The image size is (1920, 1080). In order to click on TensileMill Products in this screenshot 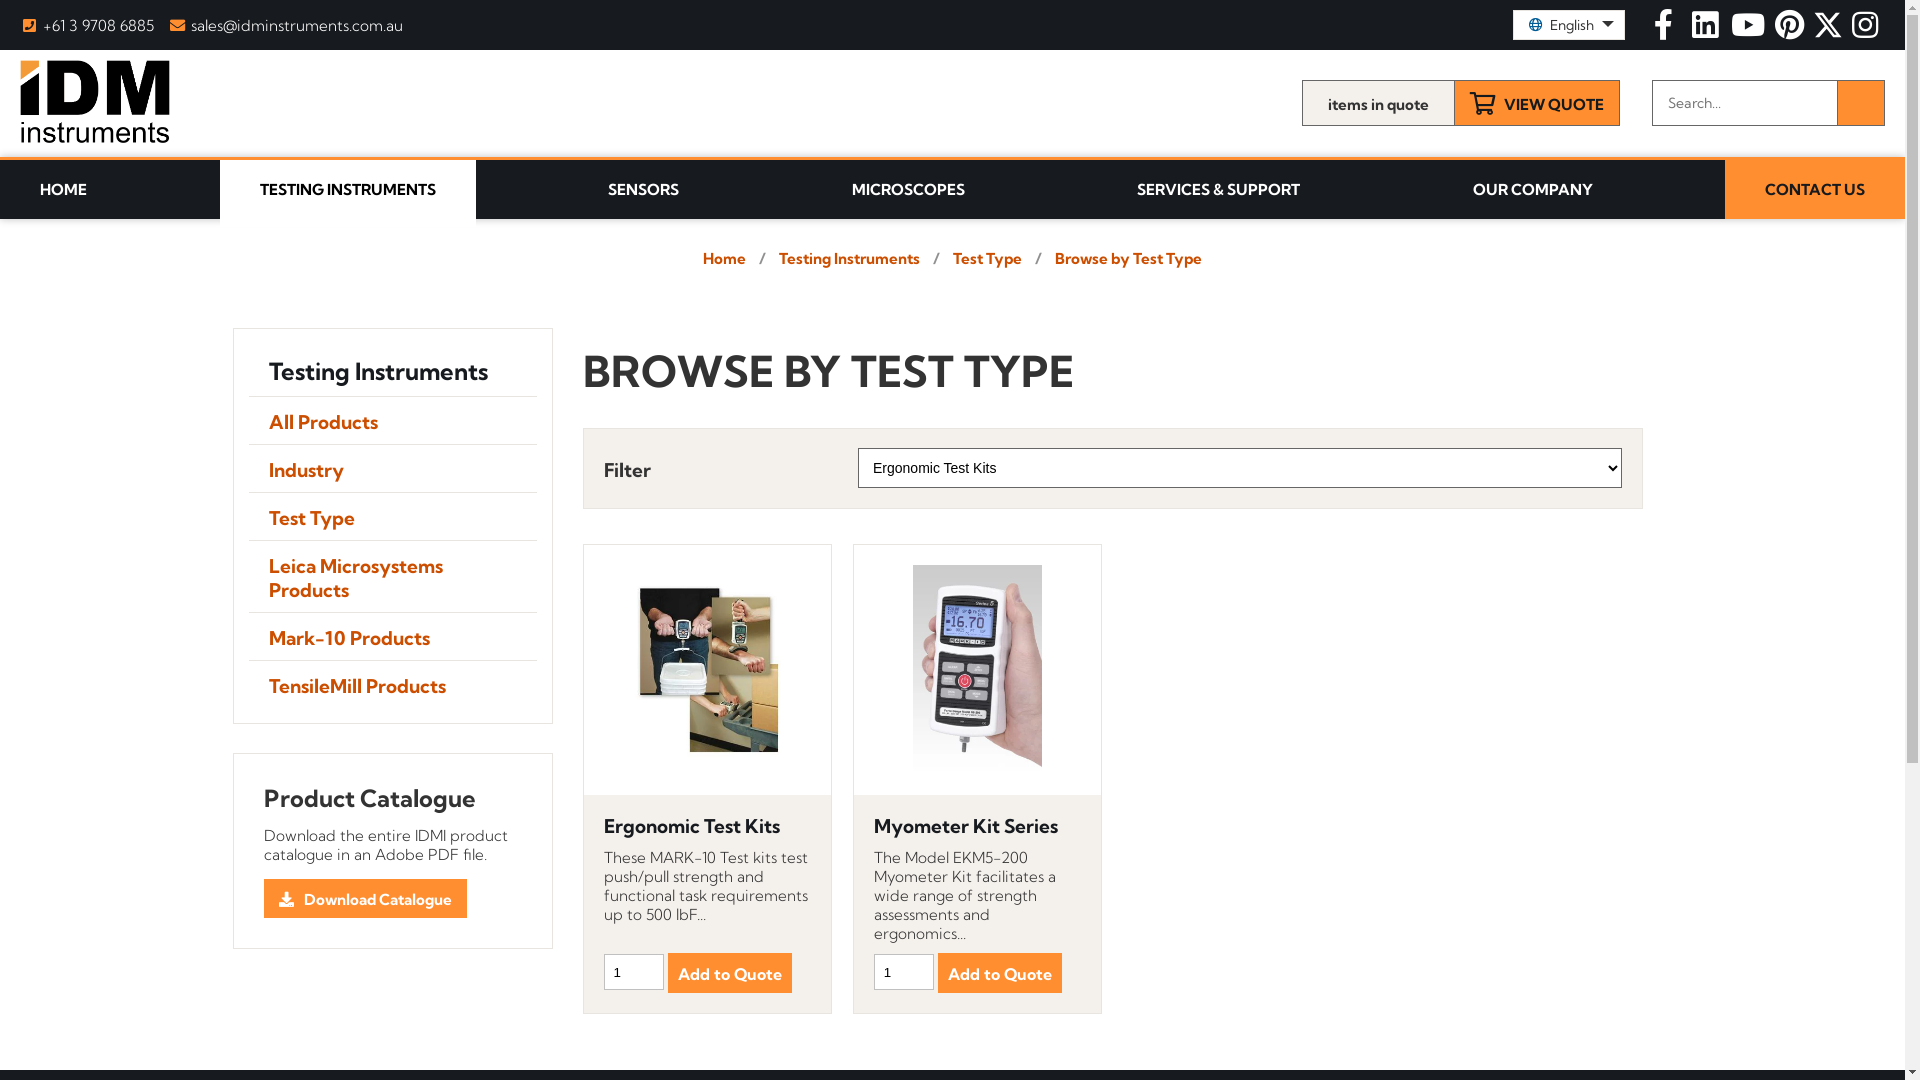, I will do `click(392, 684)`.